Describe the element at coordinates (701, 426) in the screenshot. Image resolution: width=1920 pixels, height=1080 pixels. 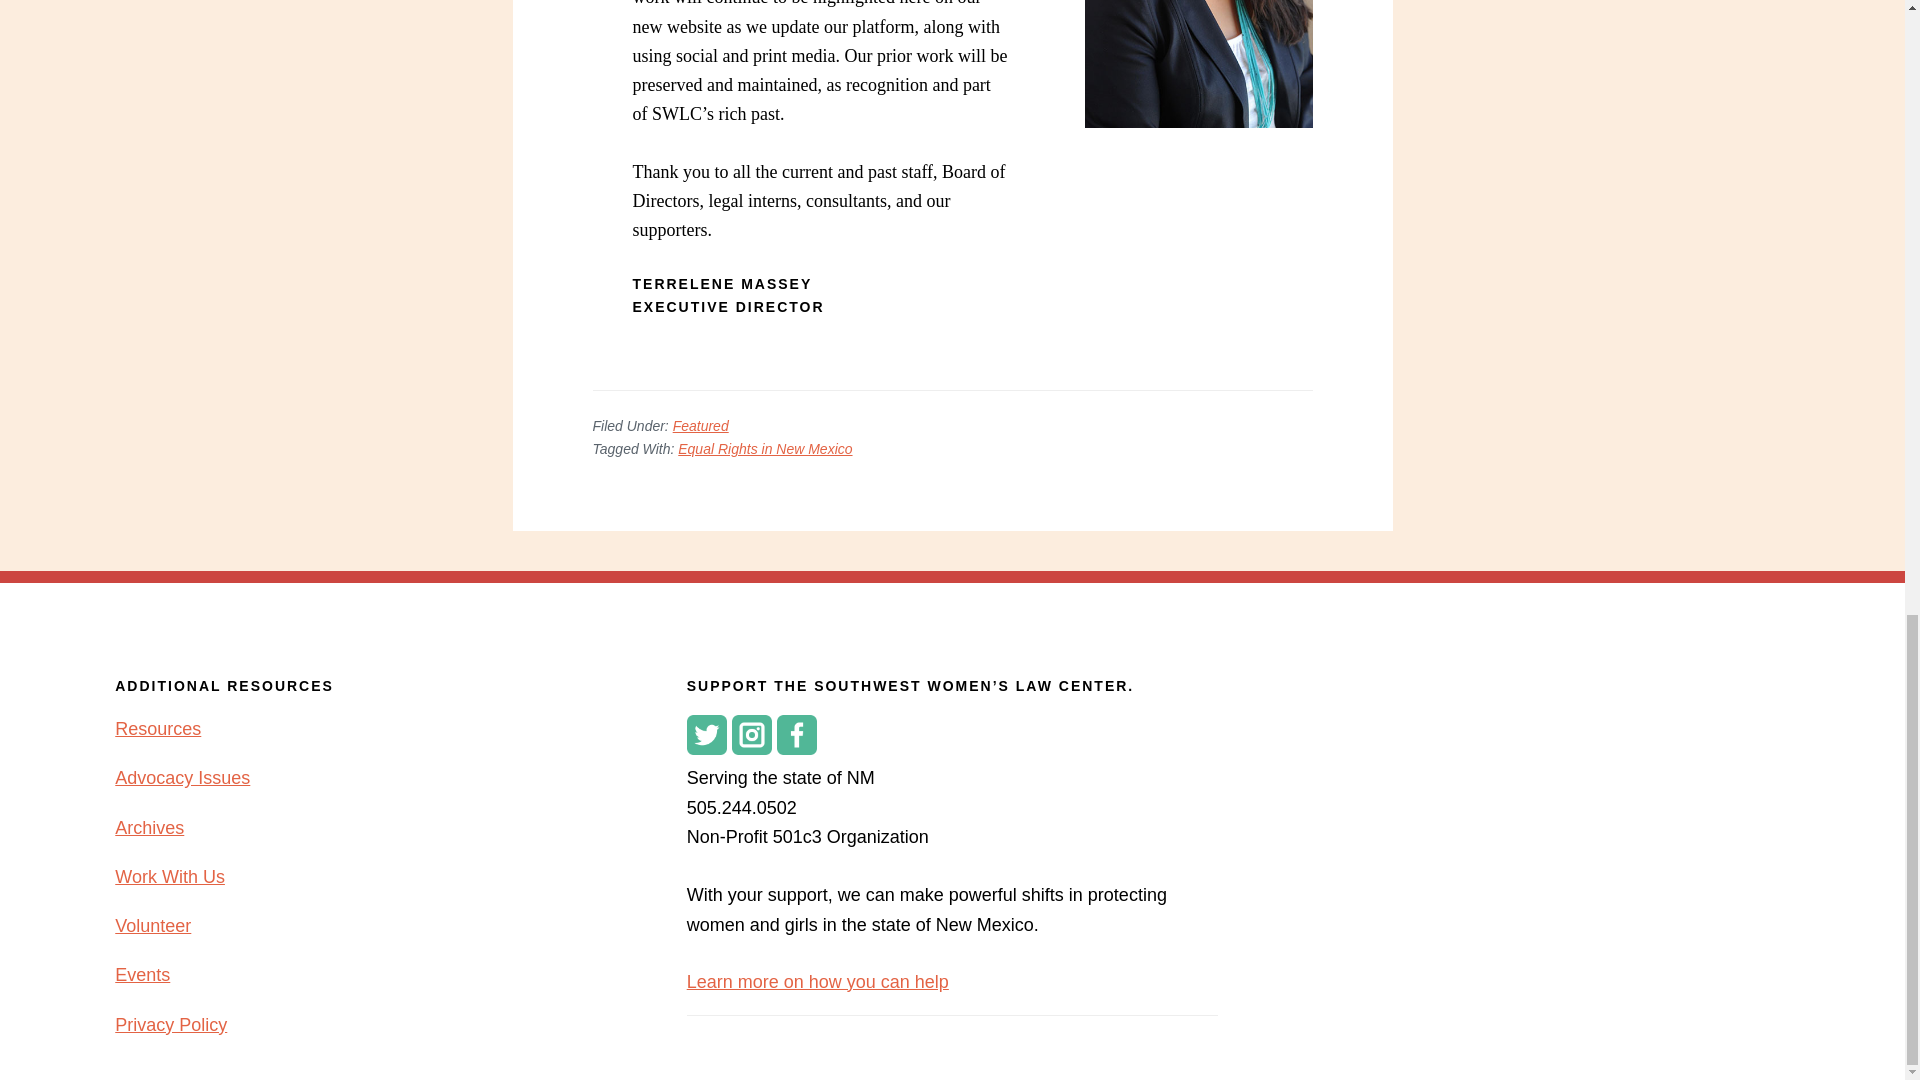
I see `Featured` at that location.